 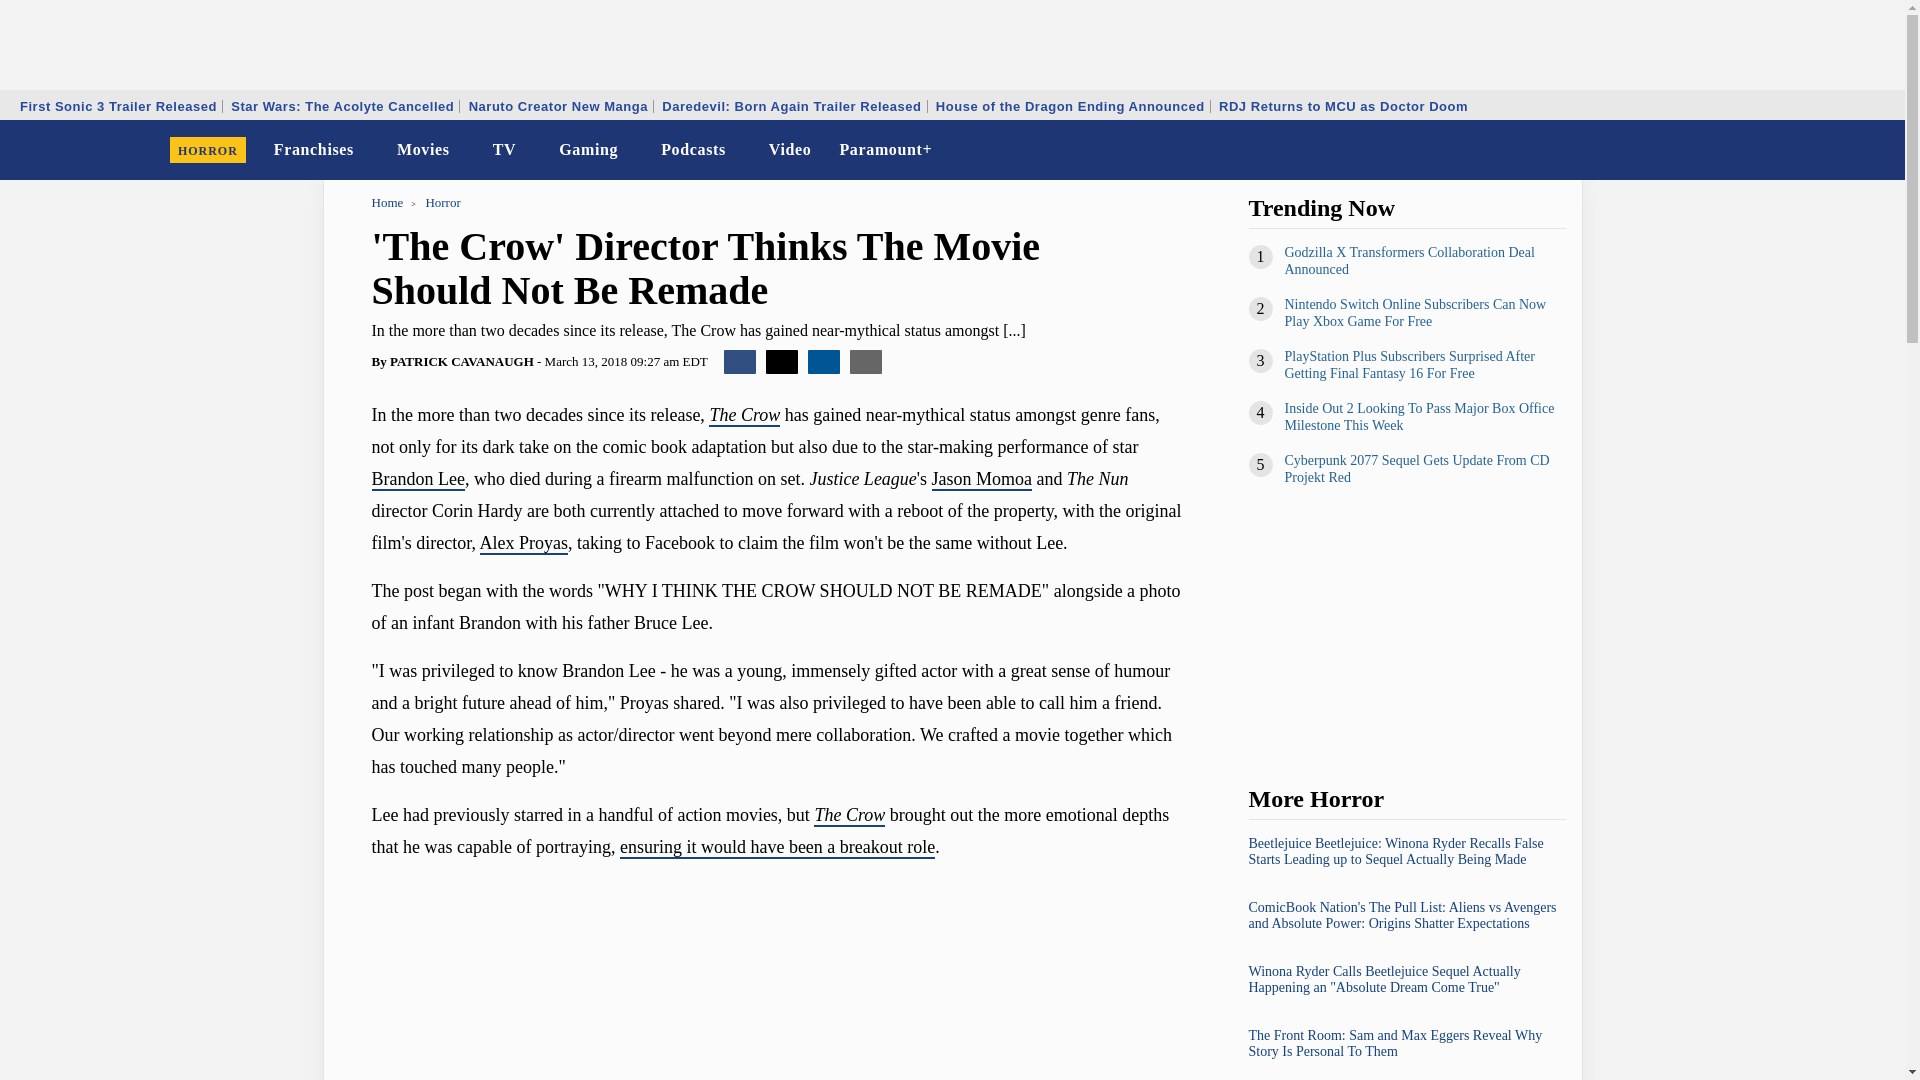 What do you see at coordinates (558, 106) in the screenshot?
I see `Naruto Creator New Manga` at bounding box center [558, 106].